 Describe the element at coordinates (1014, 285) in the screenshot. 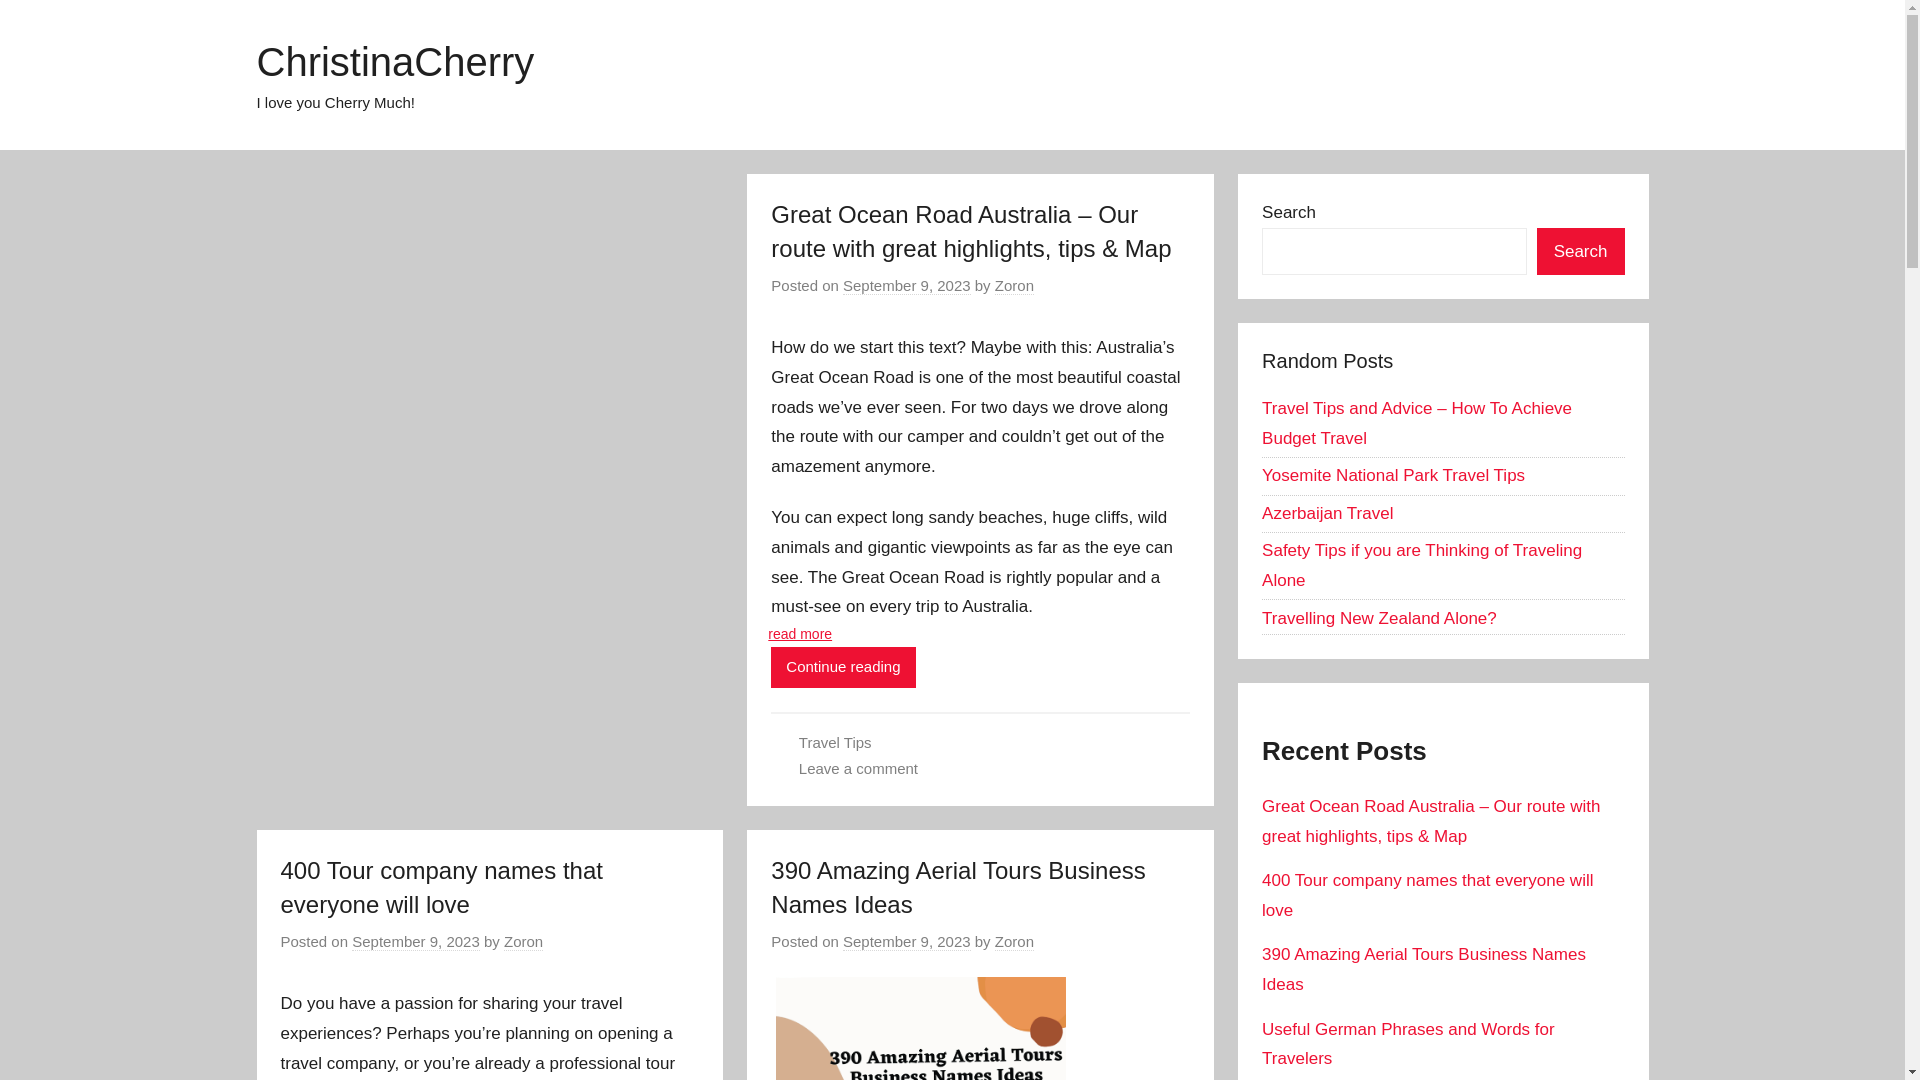

I see `Zoron` at that location.